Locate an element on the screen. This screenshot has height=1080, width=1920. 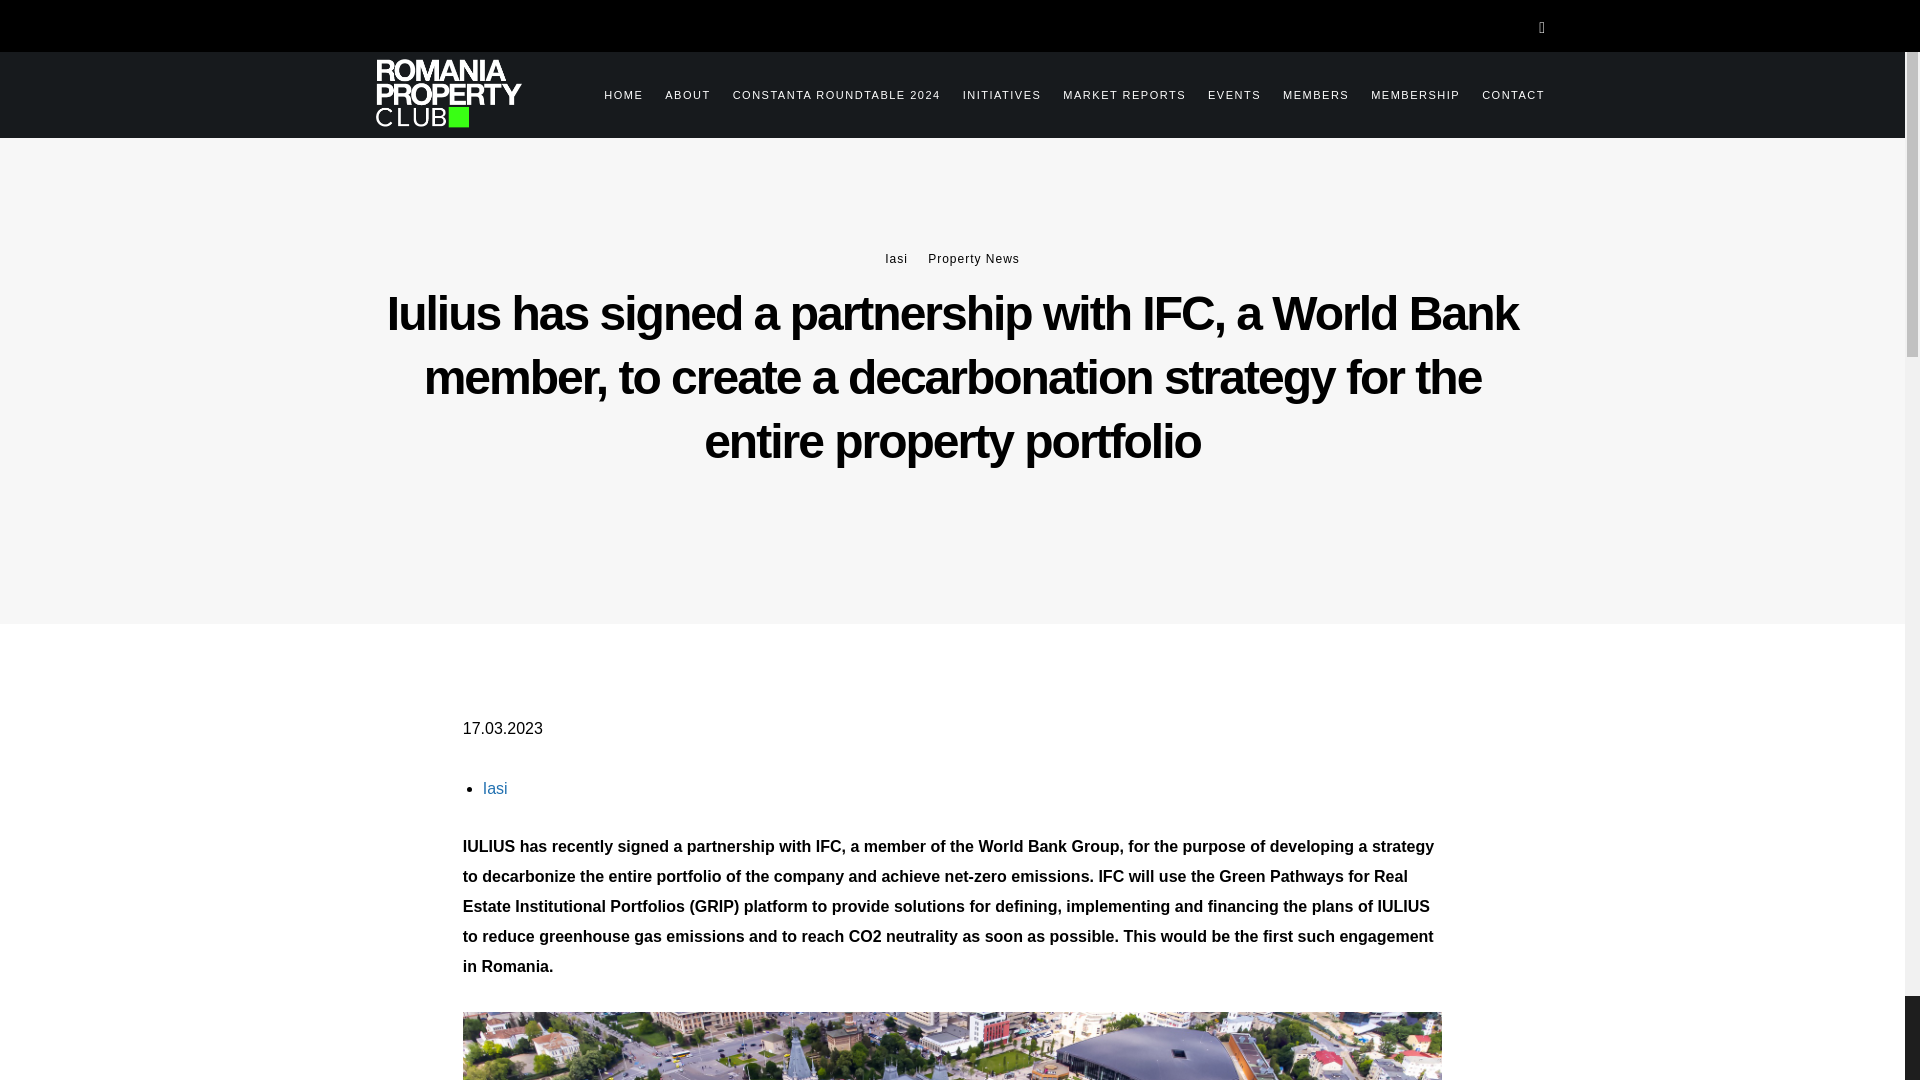
MEMBERS is located at coordinates (1305, 92).